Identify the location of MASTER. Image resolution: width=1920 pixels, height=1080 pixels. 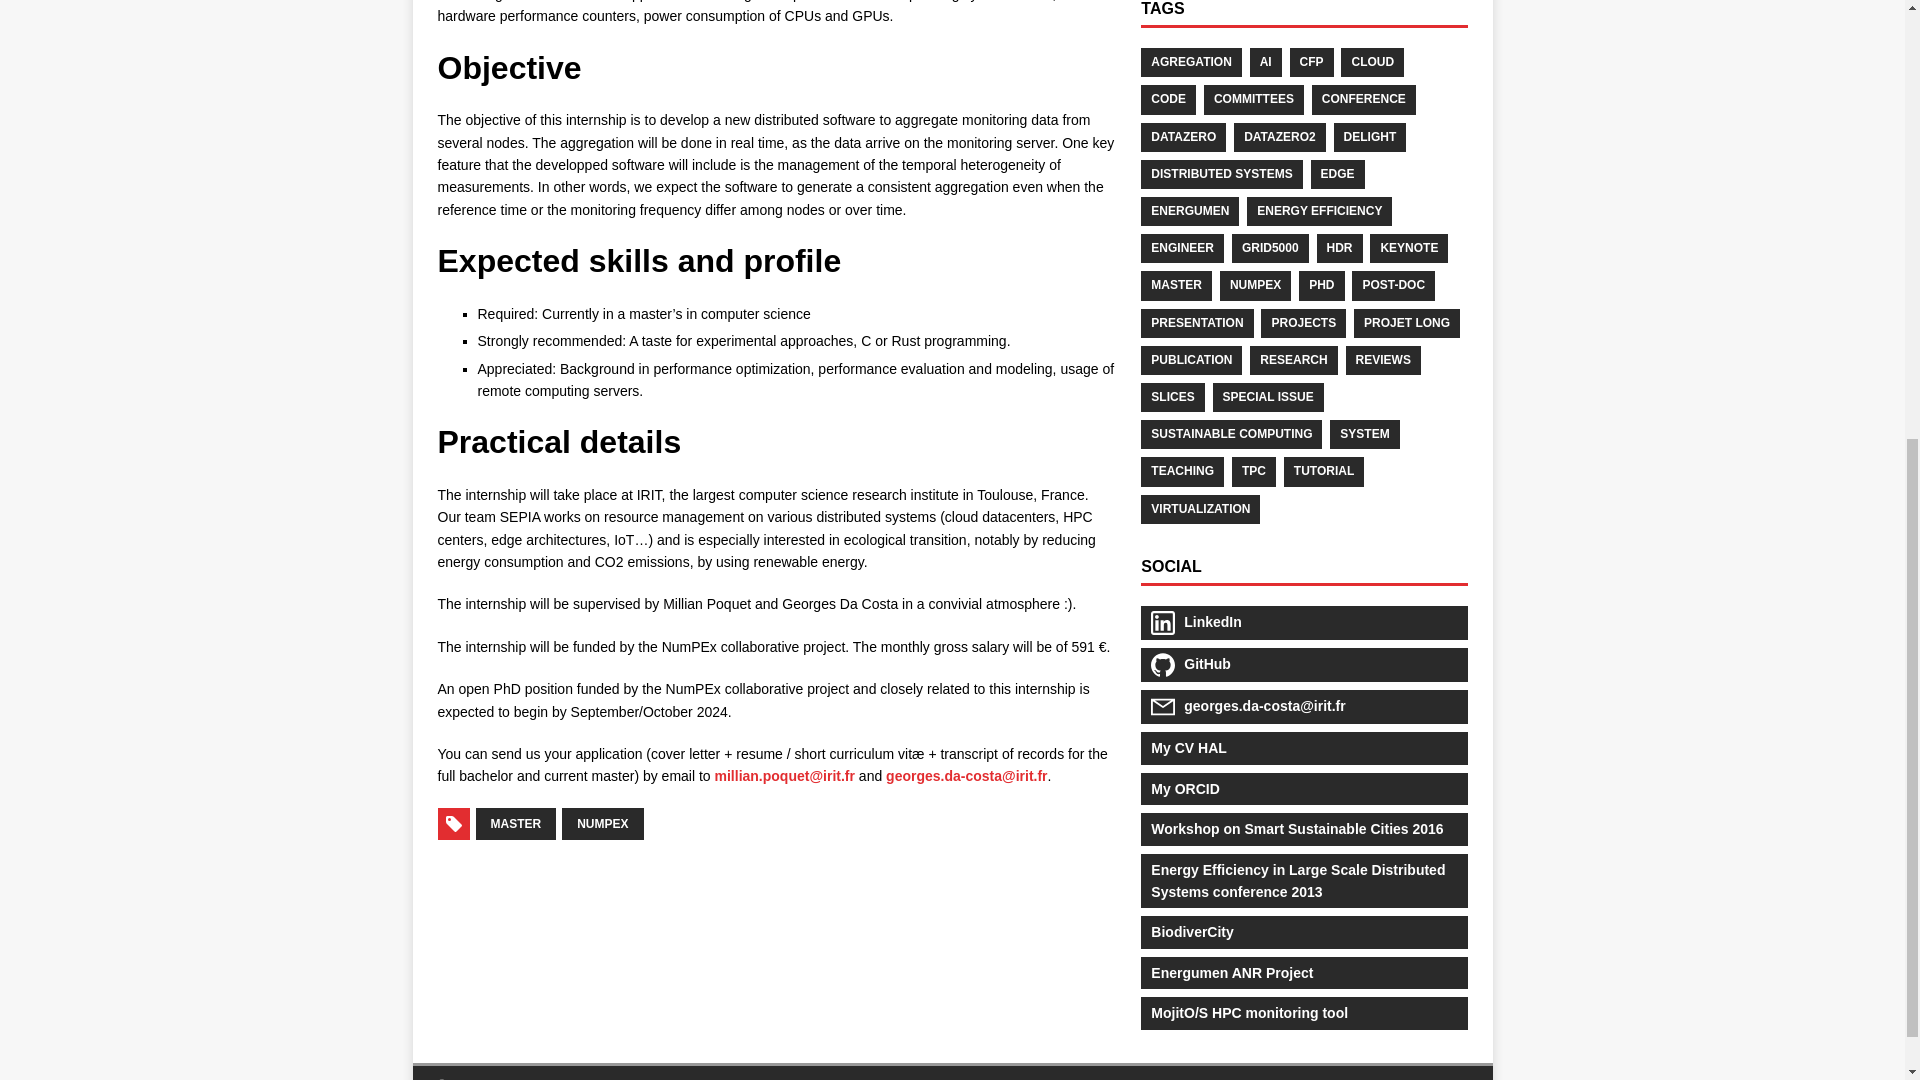
(516, 824).